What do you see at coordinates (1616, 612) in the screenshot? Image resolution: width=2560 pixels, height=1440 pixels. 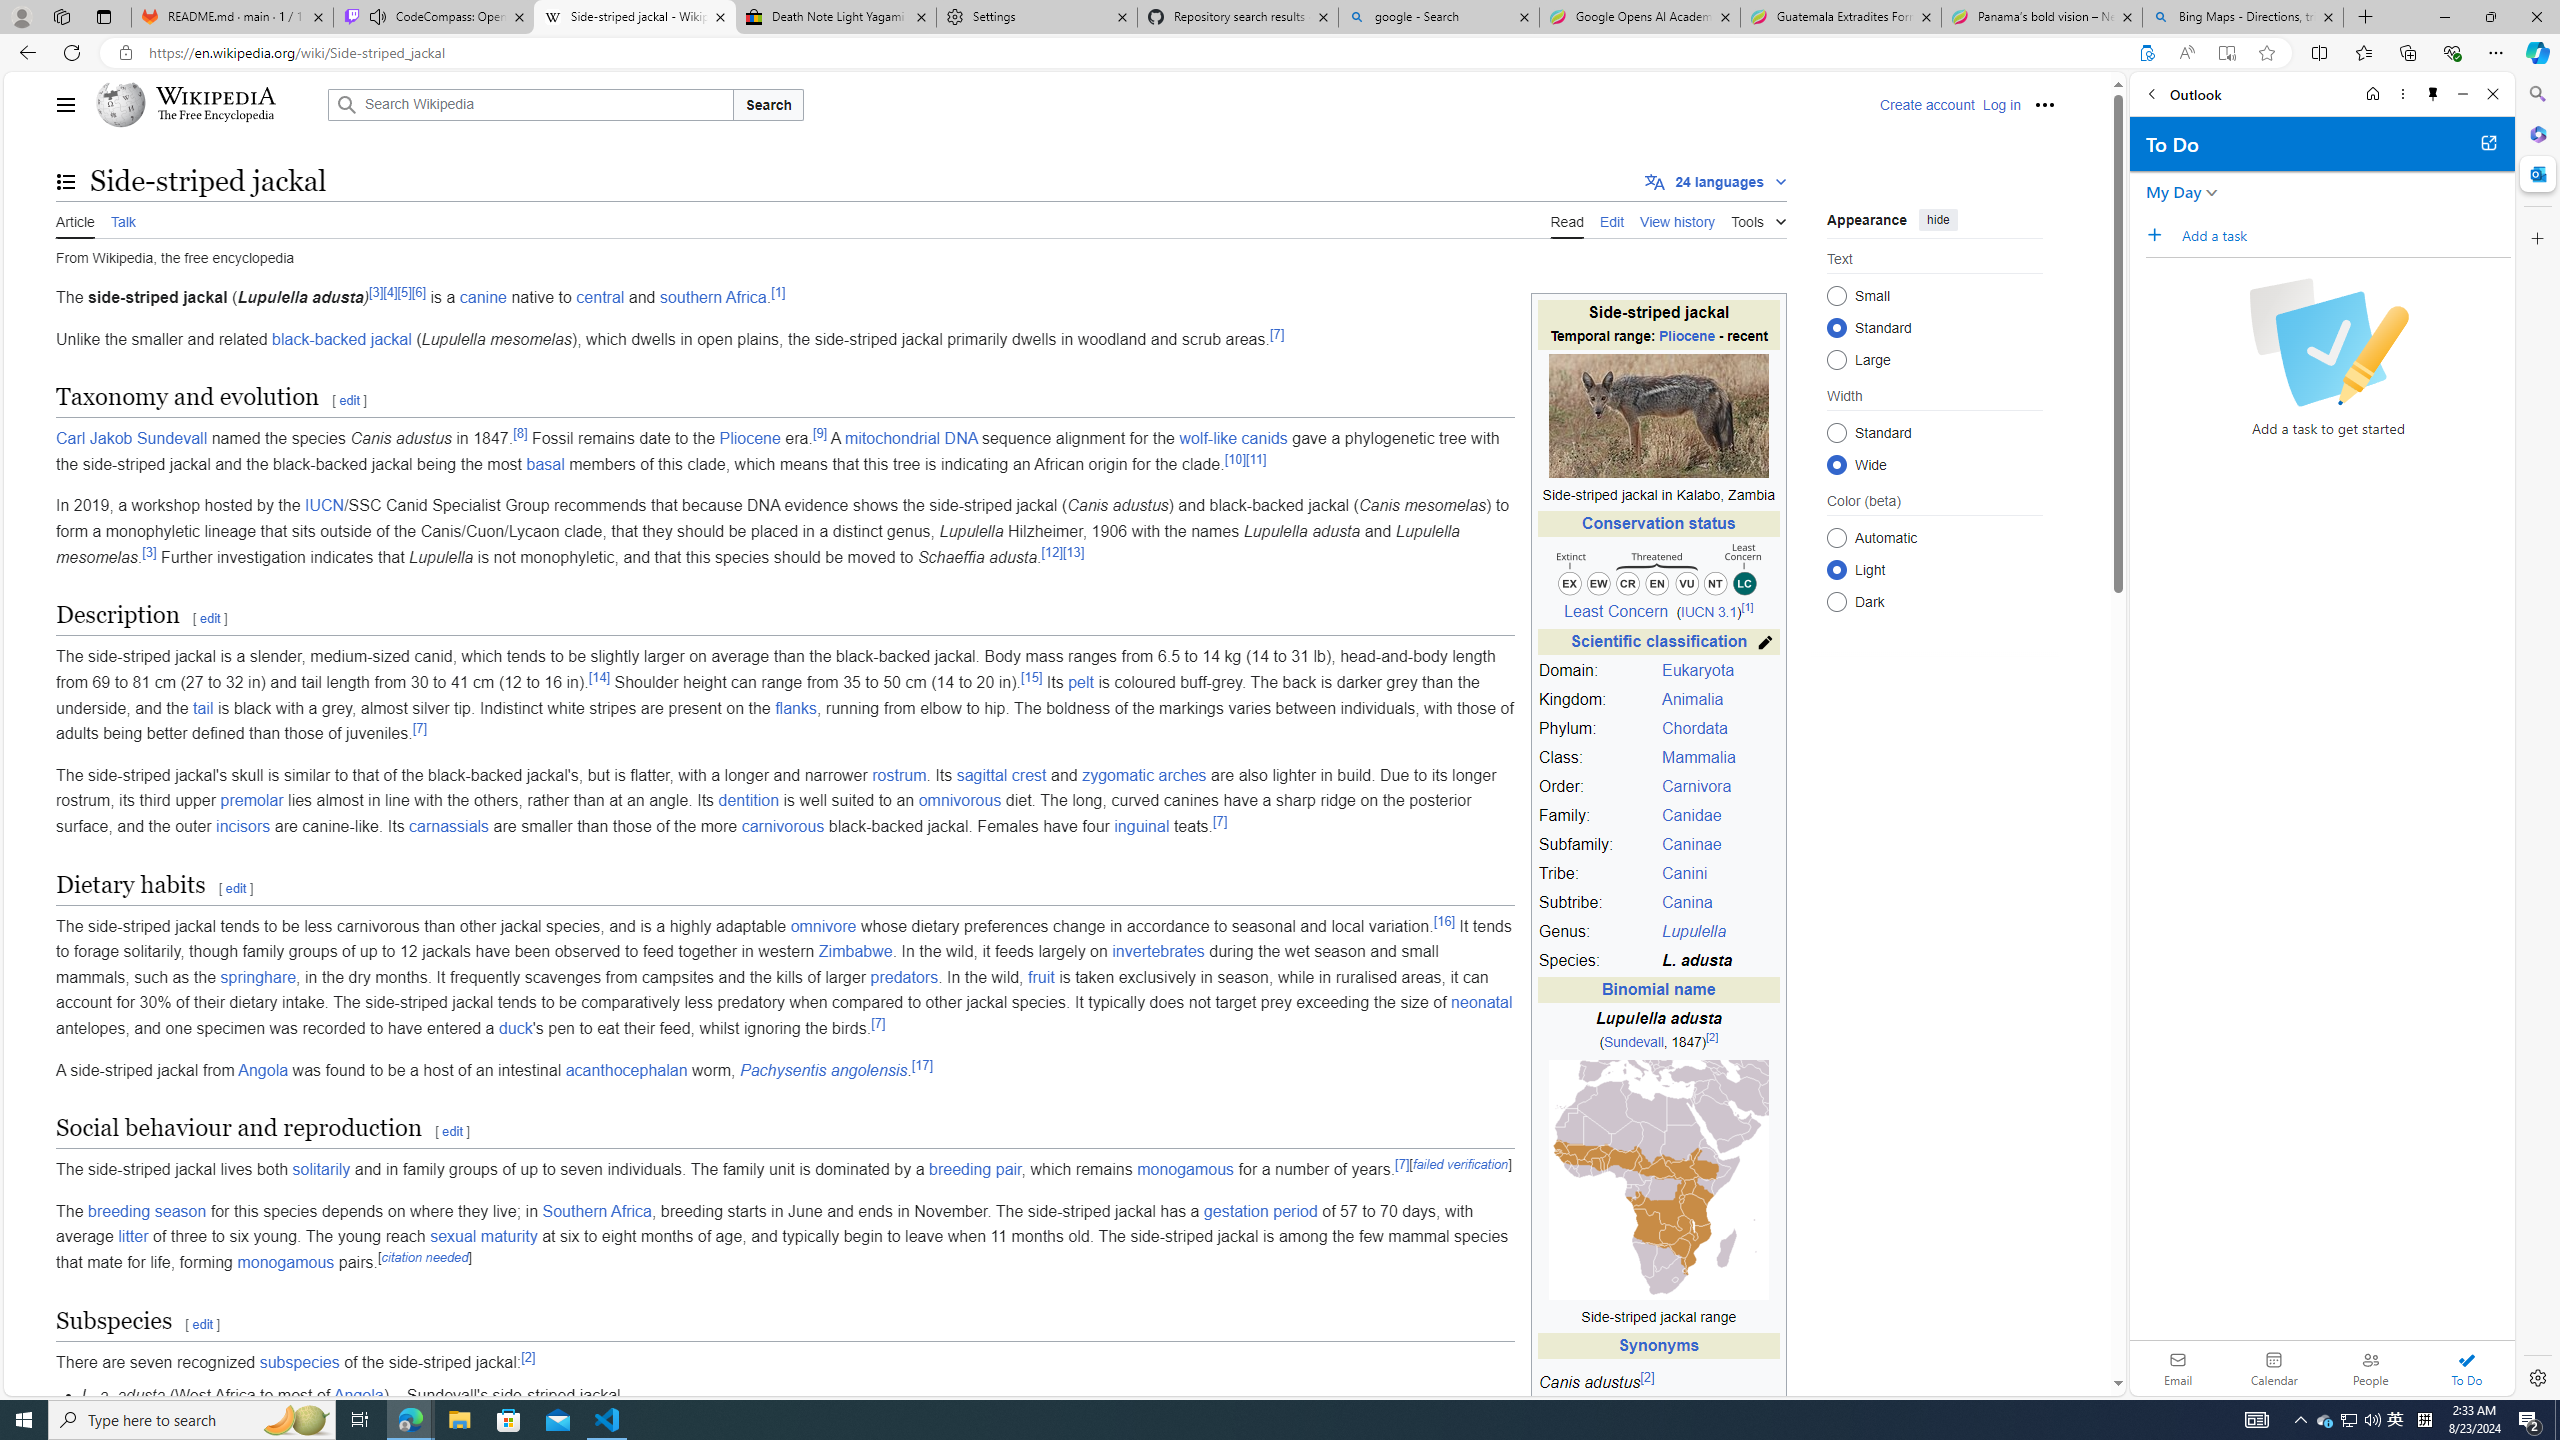 I see `Least Concern` at bounding box center [1616, 612].